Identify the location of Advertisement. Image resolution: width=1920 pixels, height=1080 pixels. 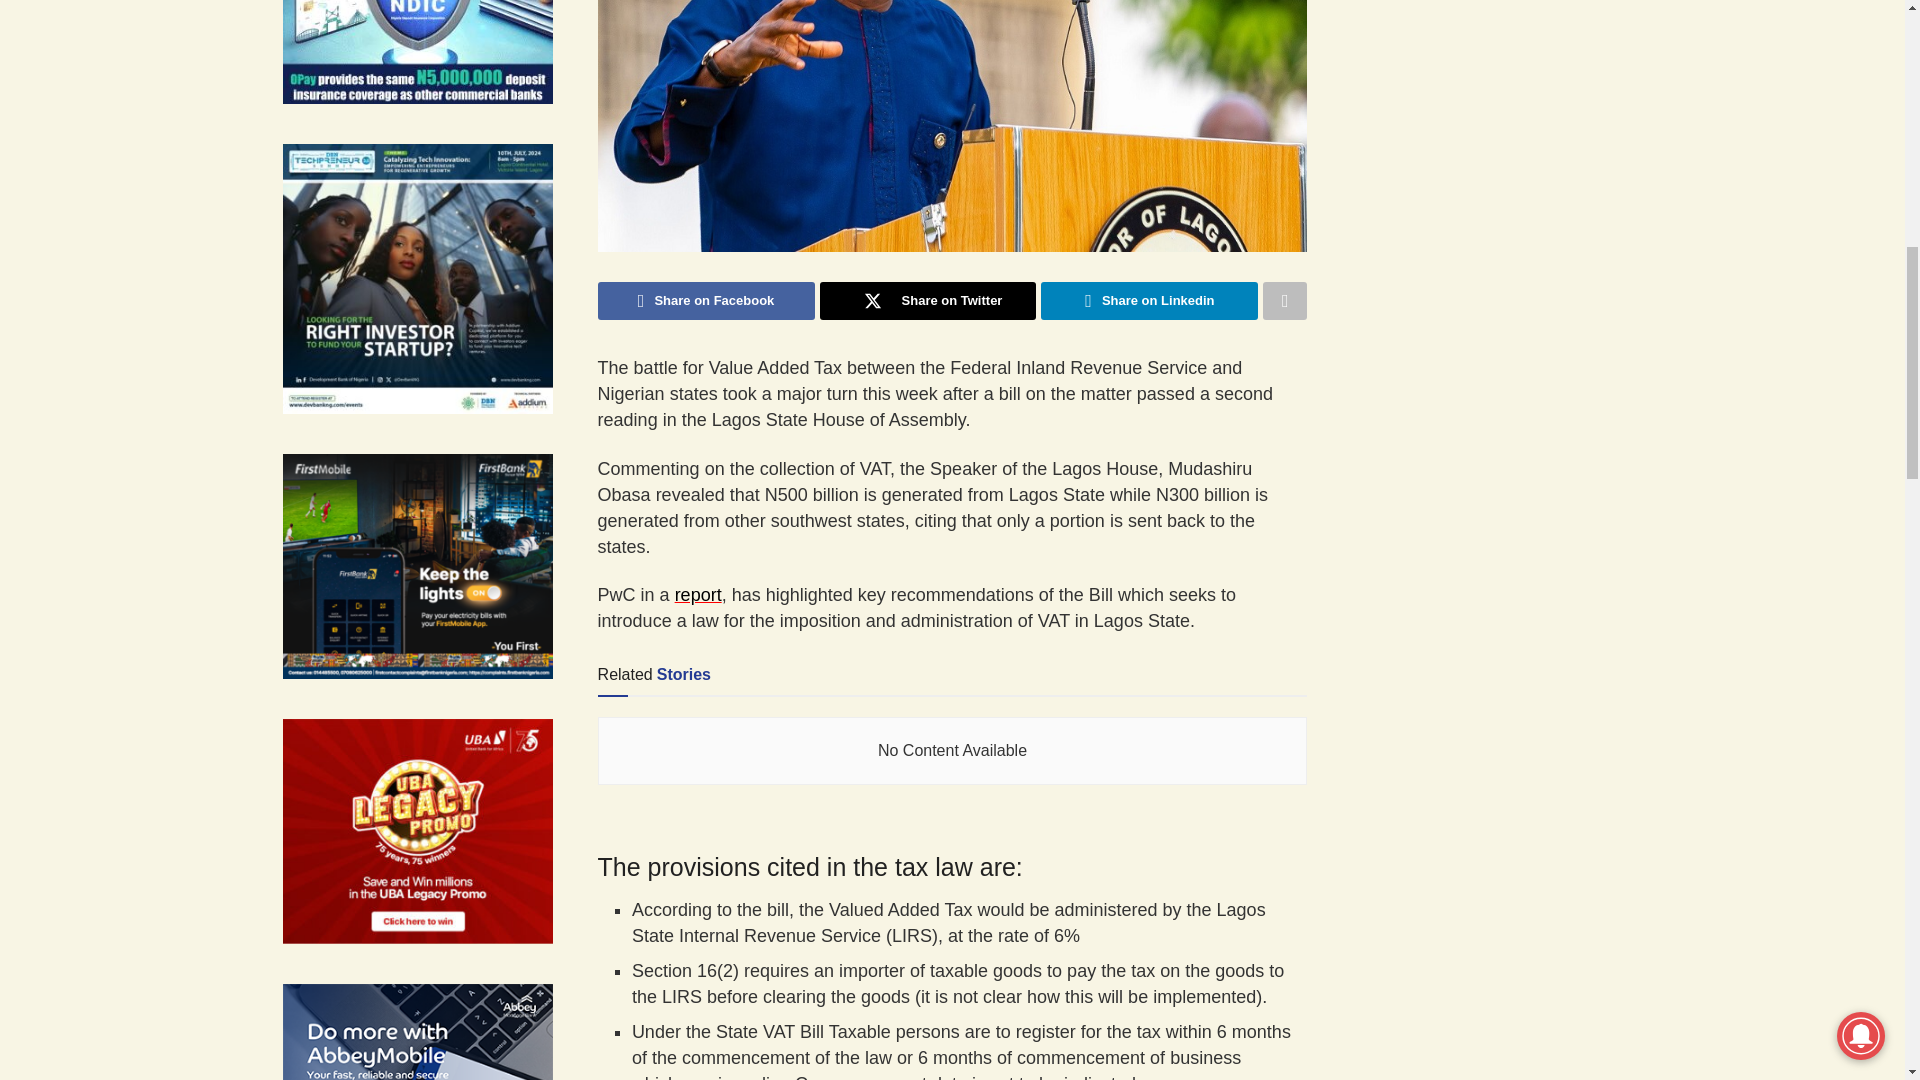
(1501, 81).